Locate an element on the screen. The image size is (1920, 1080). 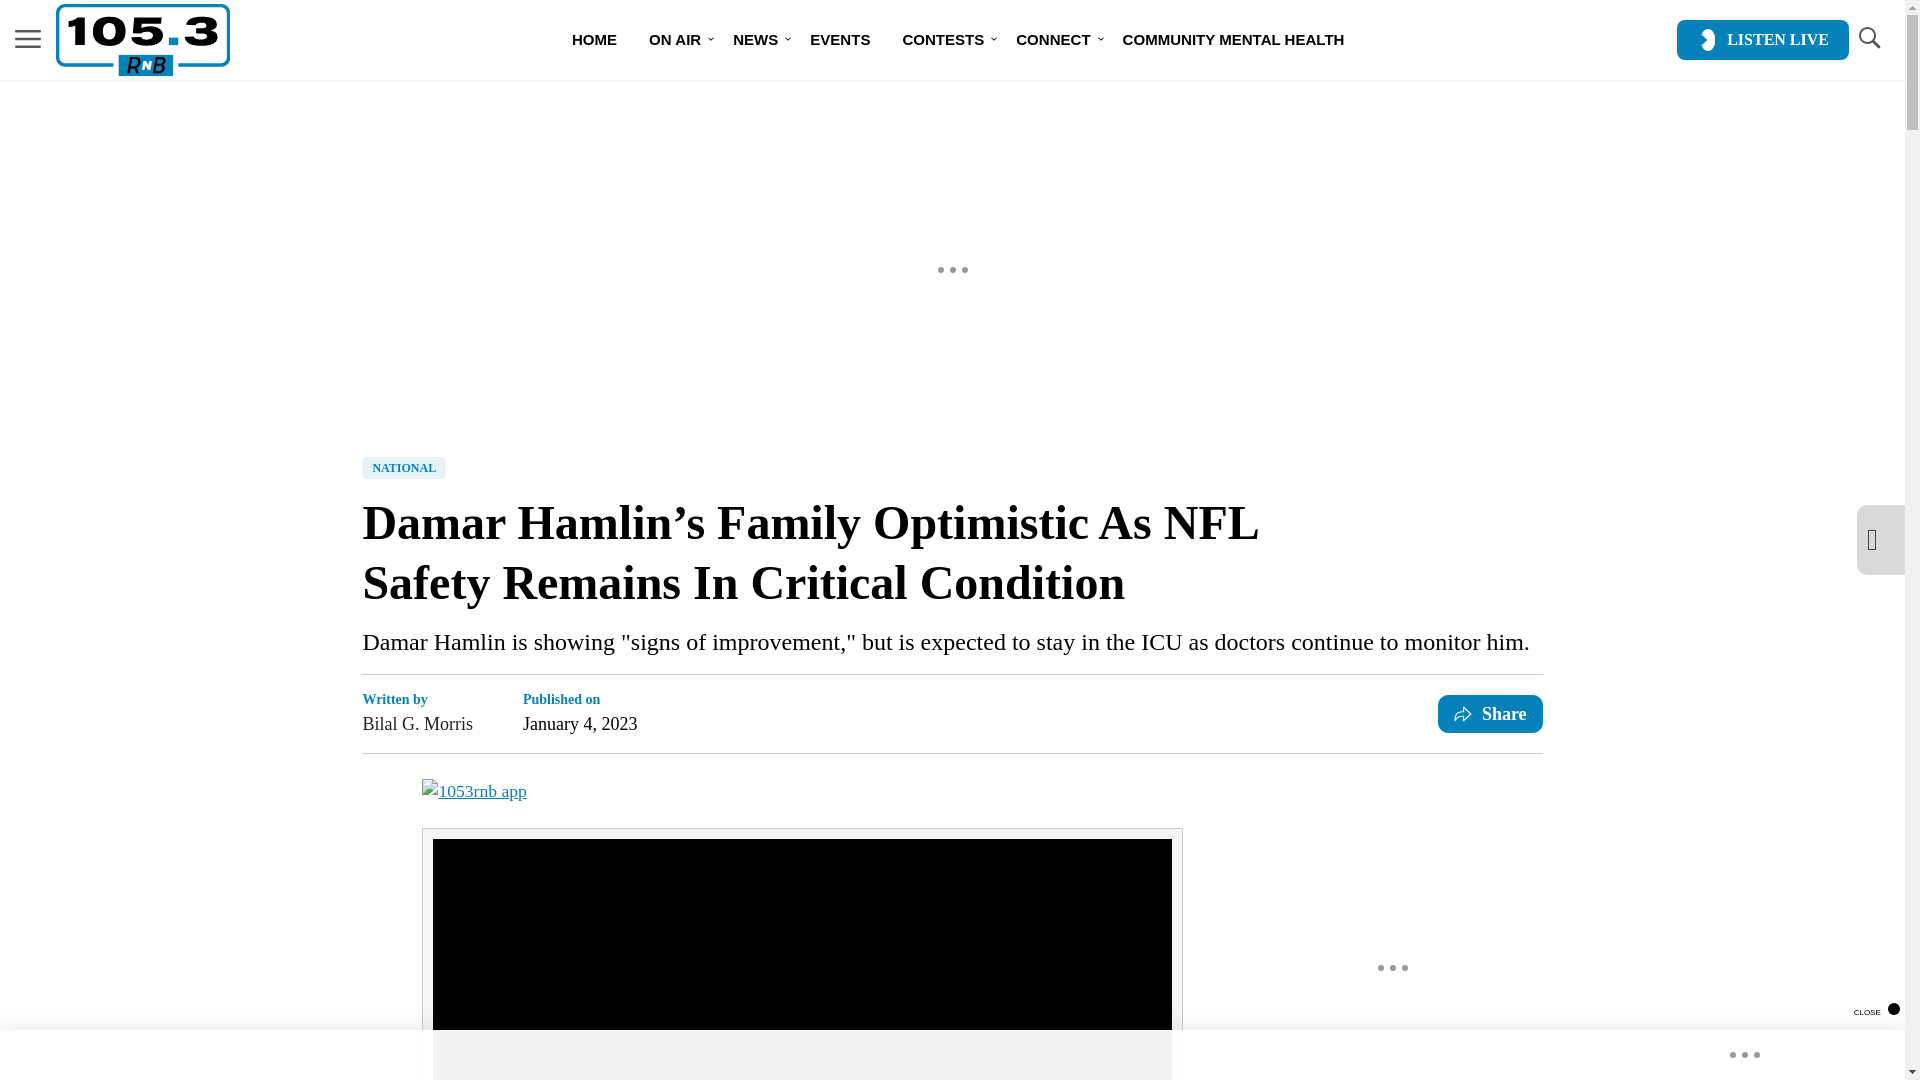
HOME is located at coordinates (594, 40).